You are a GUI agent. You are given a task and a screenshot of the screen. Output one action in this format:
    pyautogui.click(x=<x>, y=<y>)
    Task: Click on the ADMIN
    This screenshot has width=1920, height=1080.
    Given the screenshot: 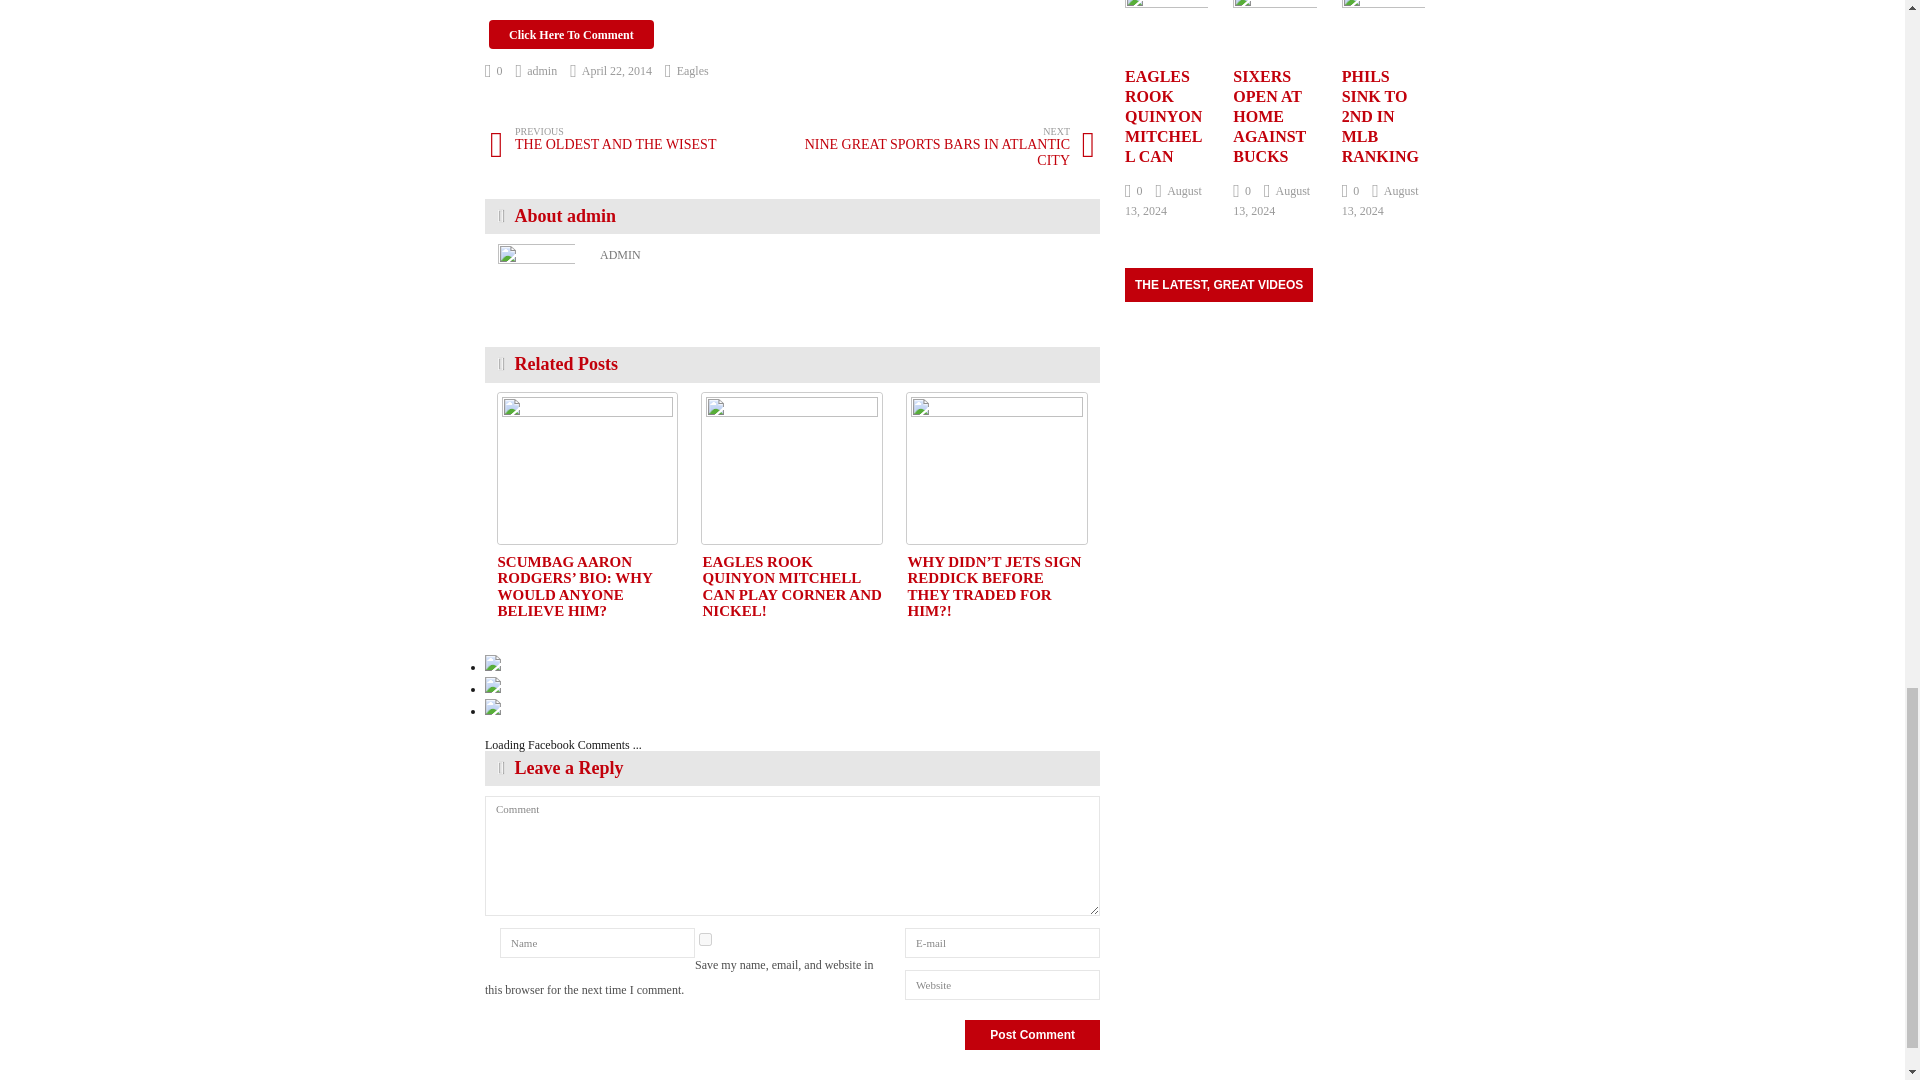 What is the action you would take?
    pyautogui.click(x=620, y=255)
    